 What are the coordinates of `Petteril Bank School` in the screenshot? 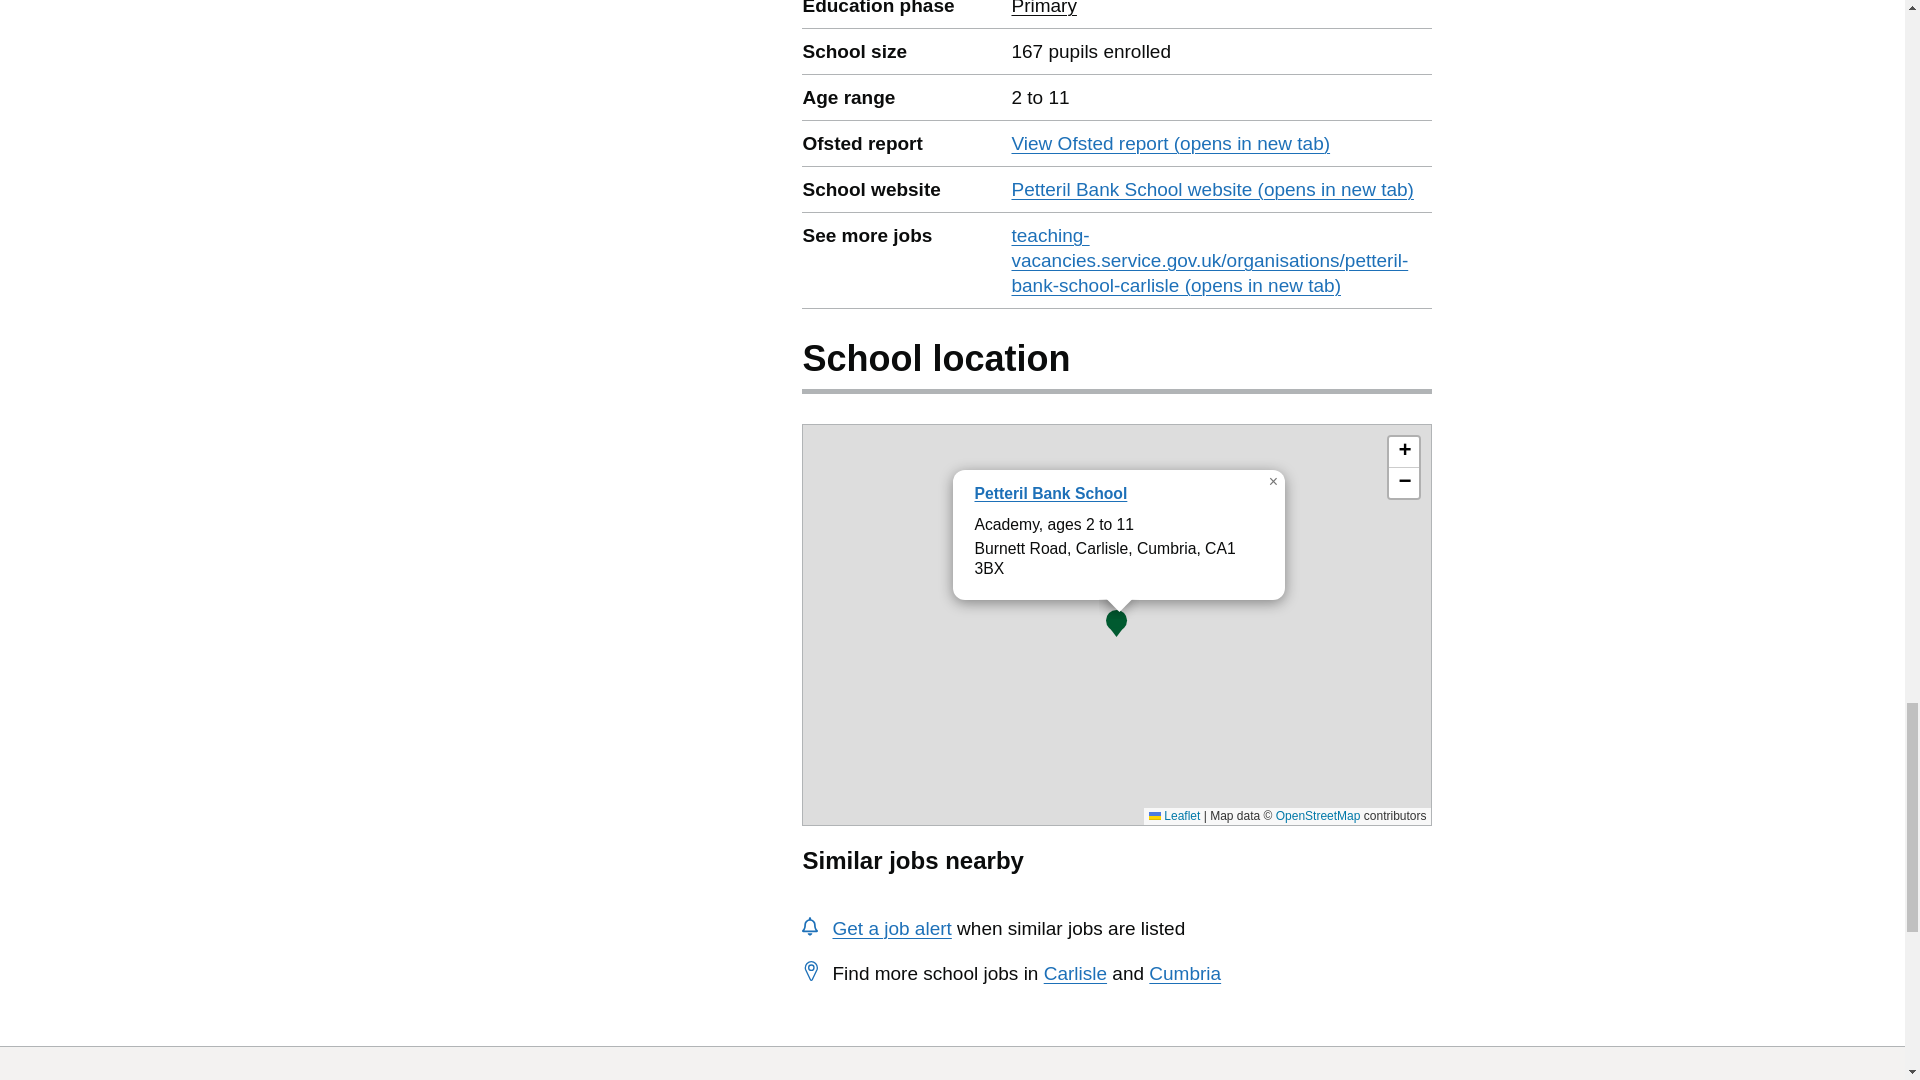 It's located at (1050, 493).